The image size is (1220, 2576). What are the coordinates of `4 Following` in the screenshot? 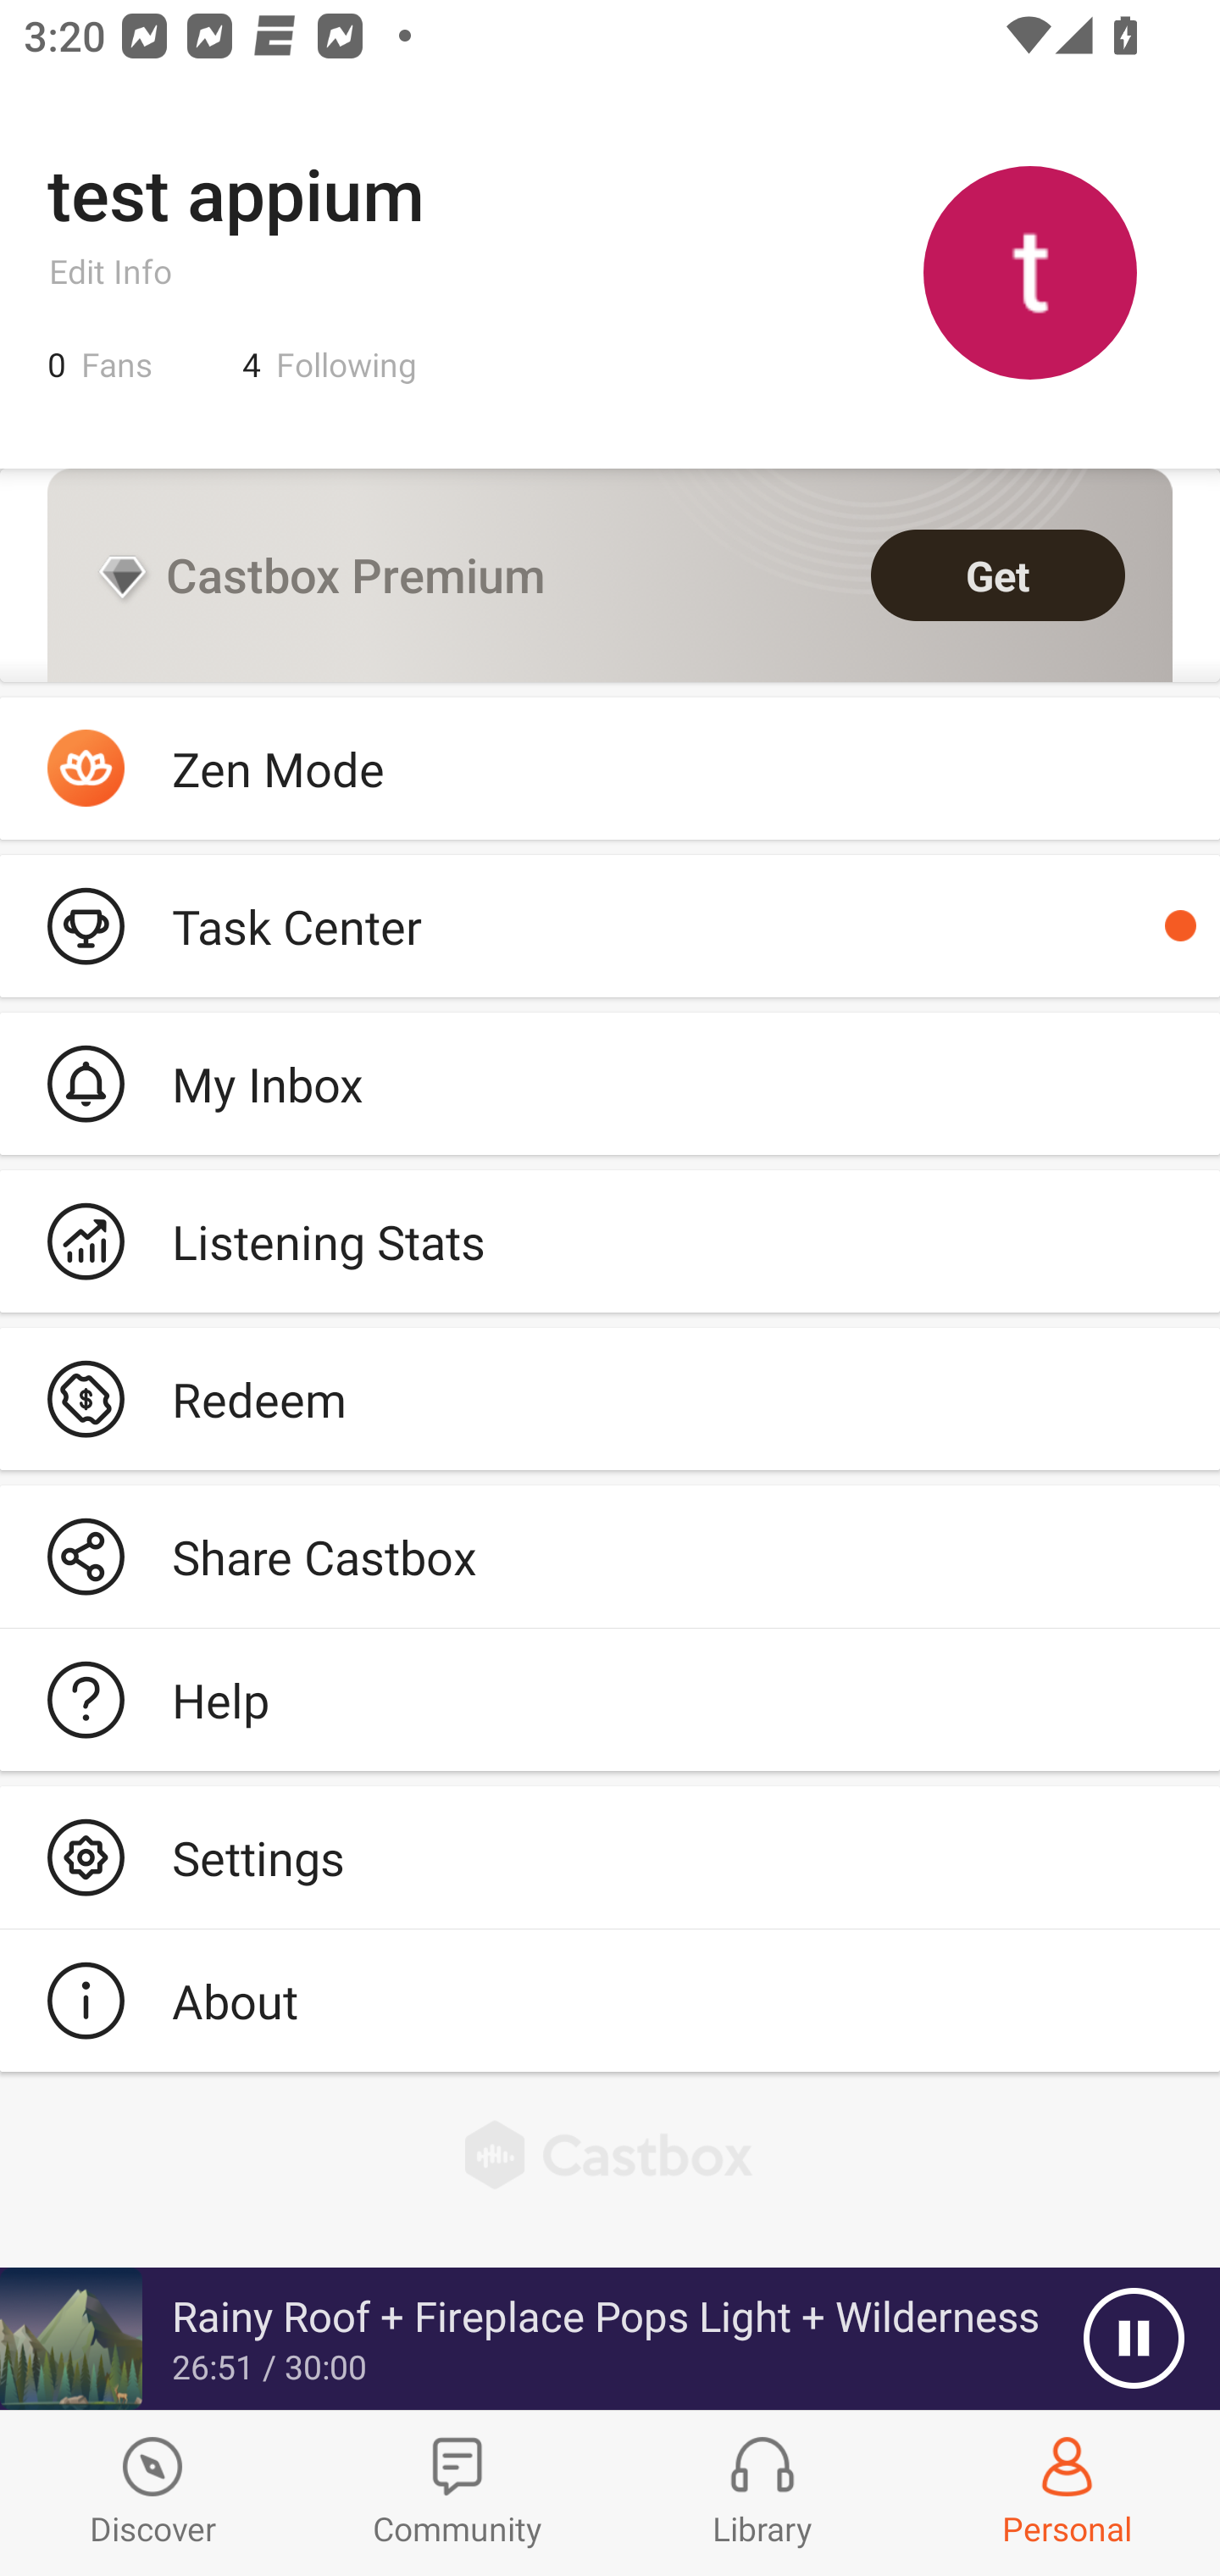 It's located at (330, 364).